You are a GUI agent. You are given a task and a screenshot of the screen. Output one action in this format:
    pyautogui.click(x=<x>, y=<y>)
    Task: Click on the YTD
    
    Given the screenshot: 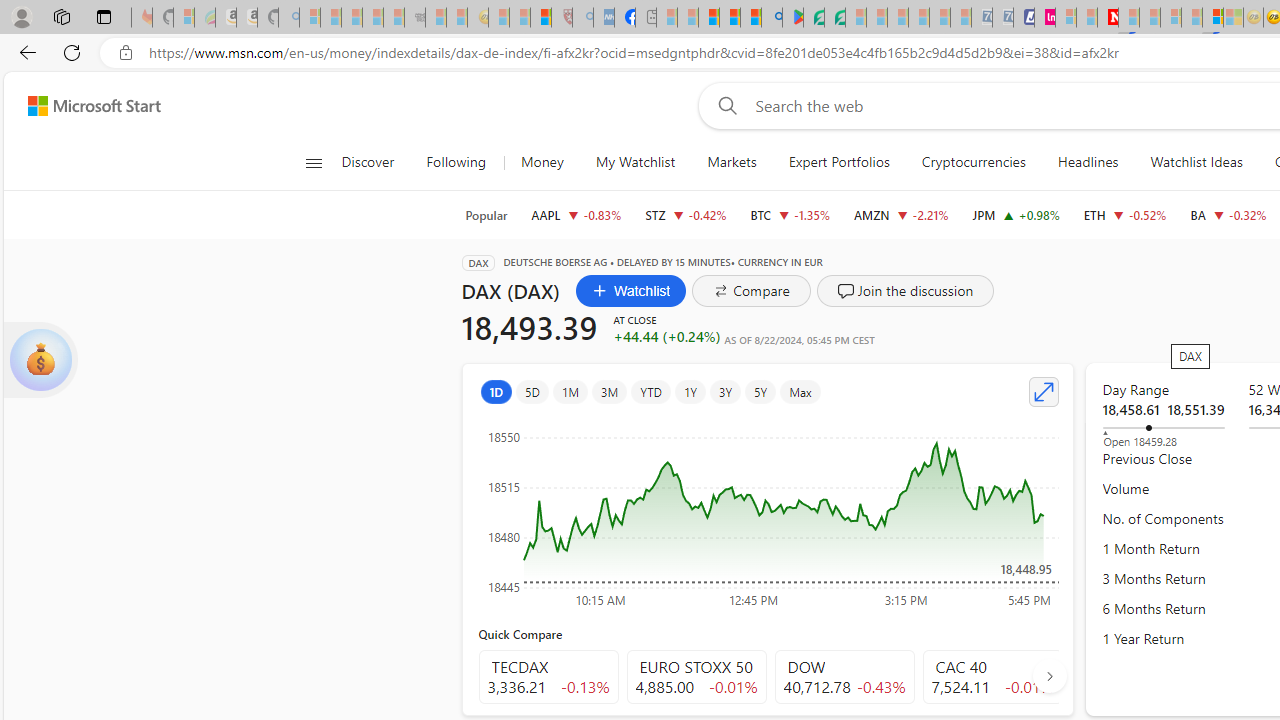 What is the action you would take?
    pyautogui.click(x=650, y=392)
    